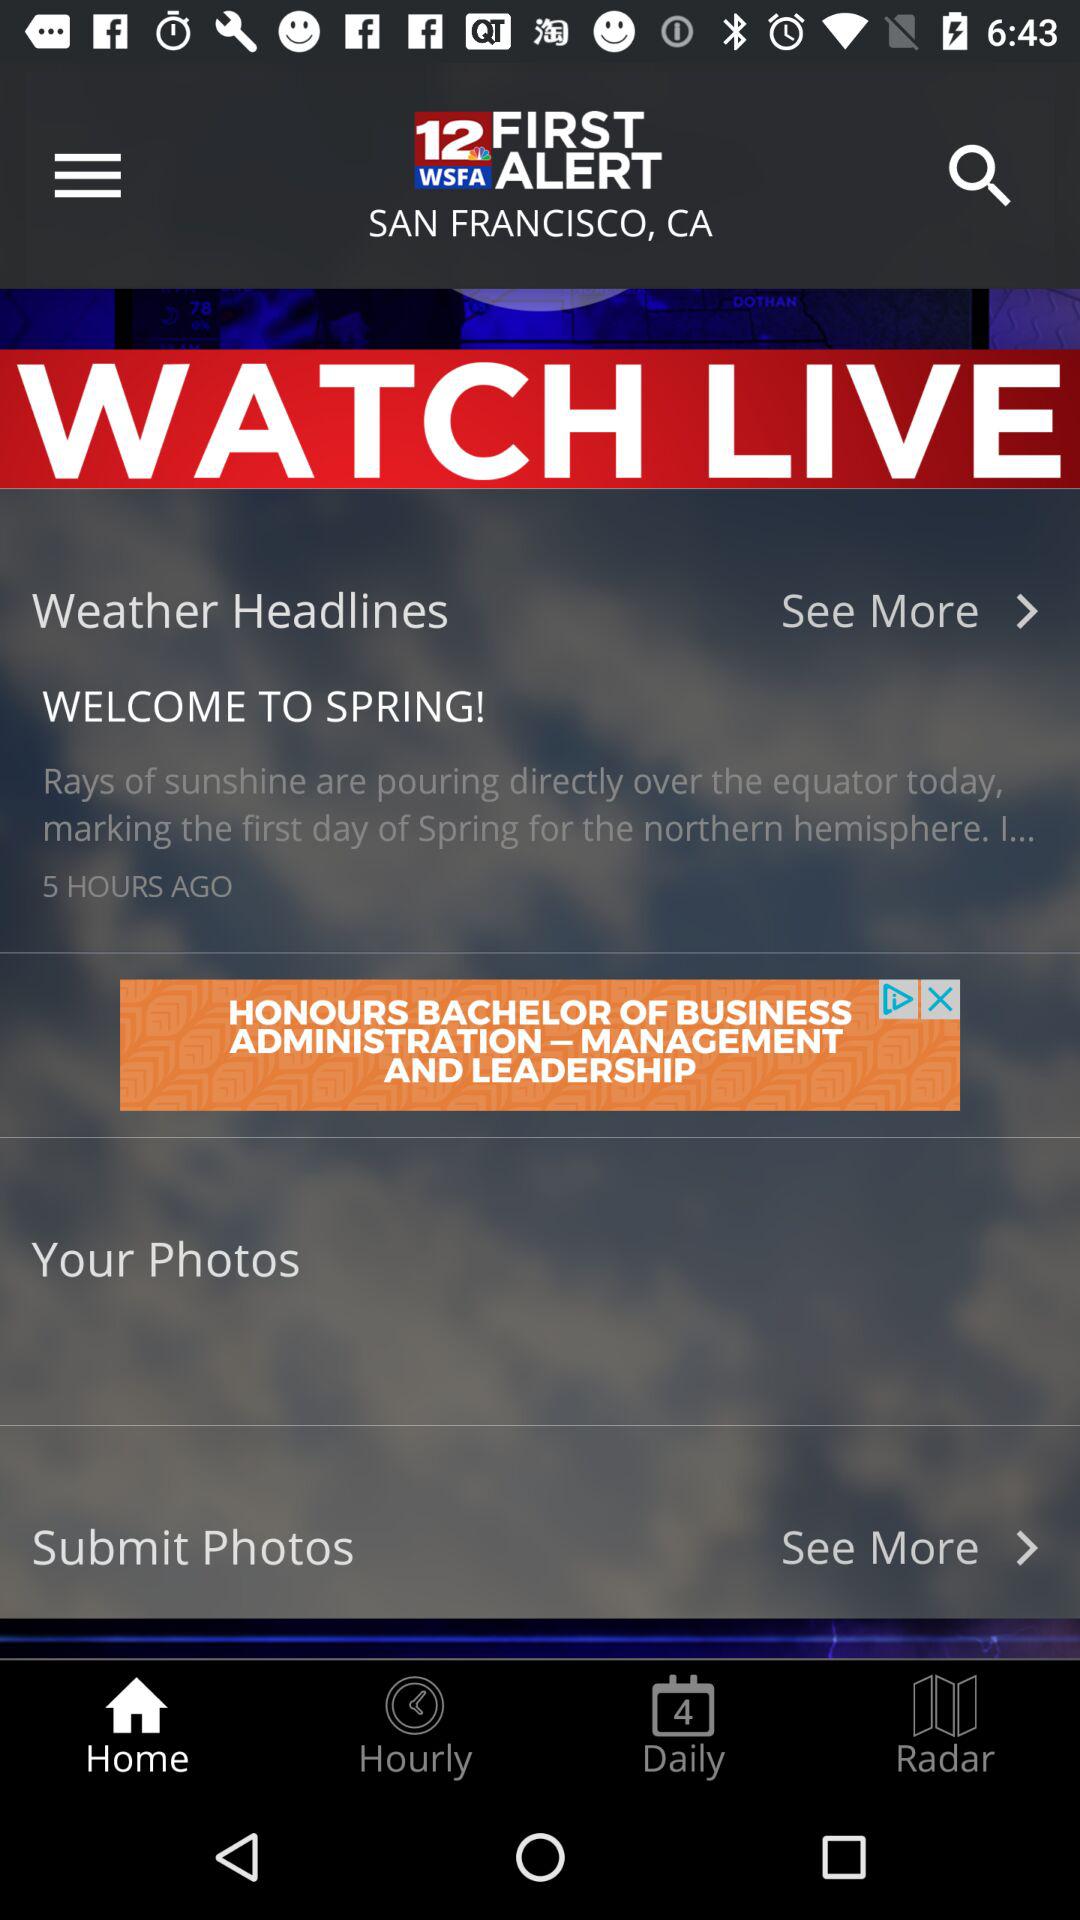 This screenshot has height=1920, width=1080. I want to click on click the icon next to the daily radio button, so click(414, 1726).